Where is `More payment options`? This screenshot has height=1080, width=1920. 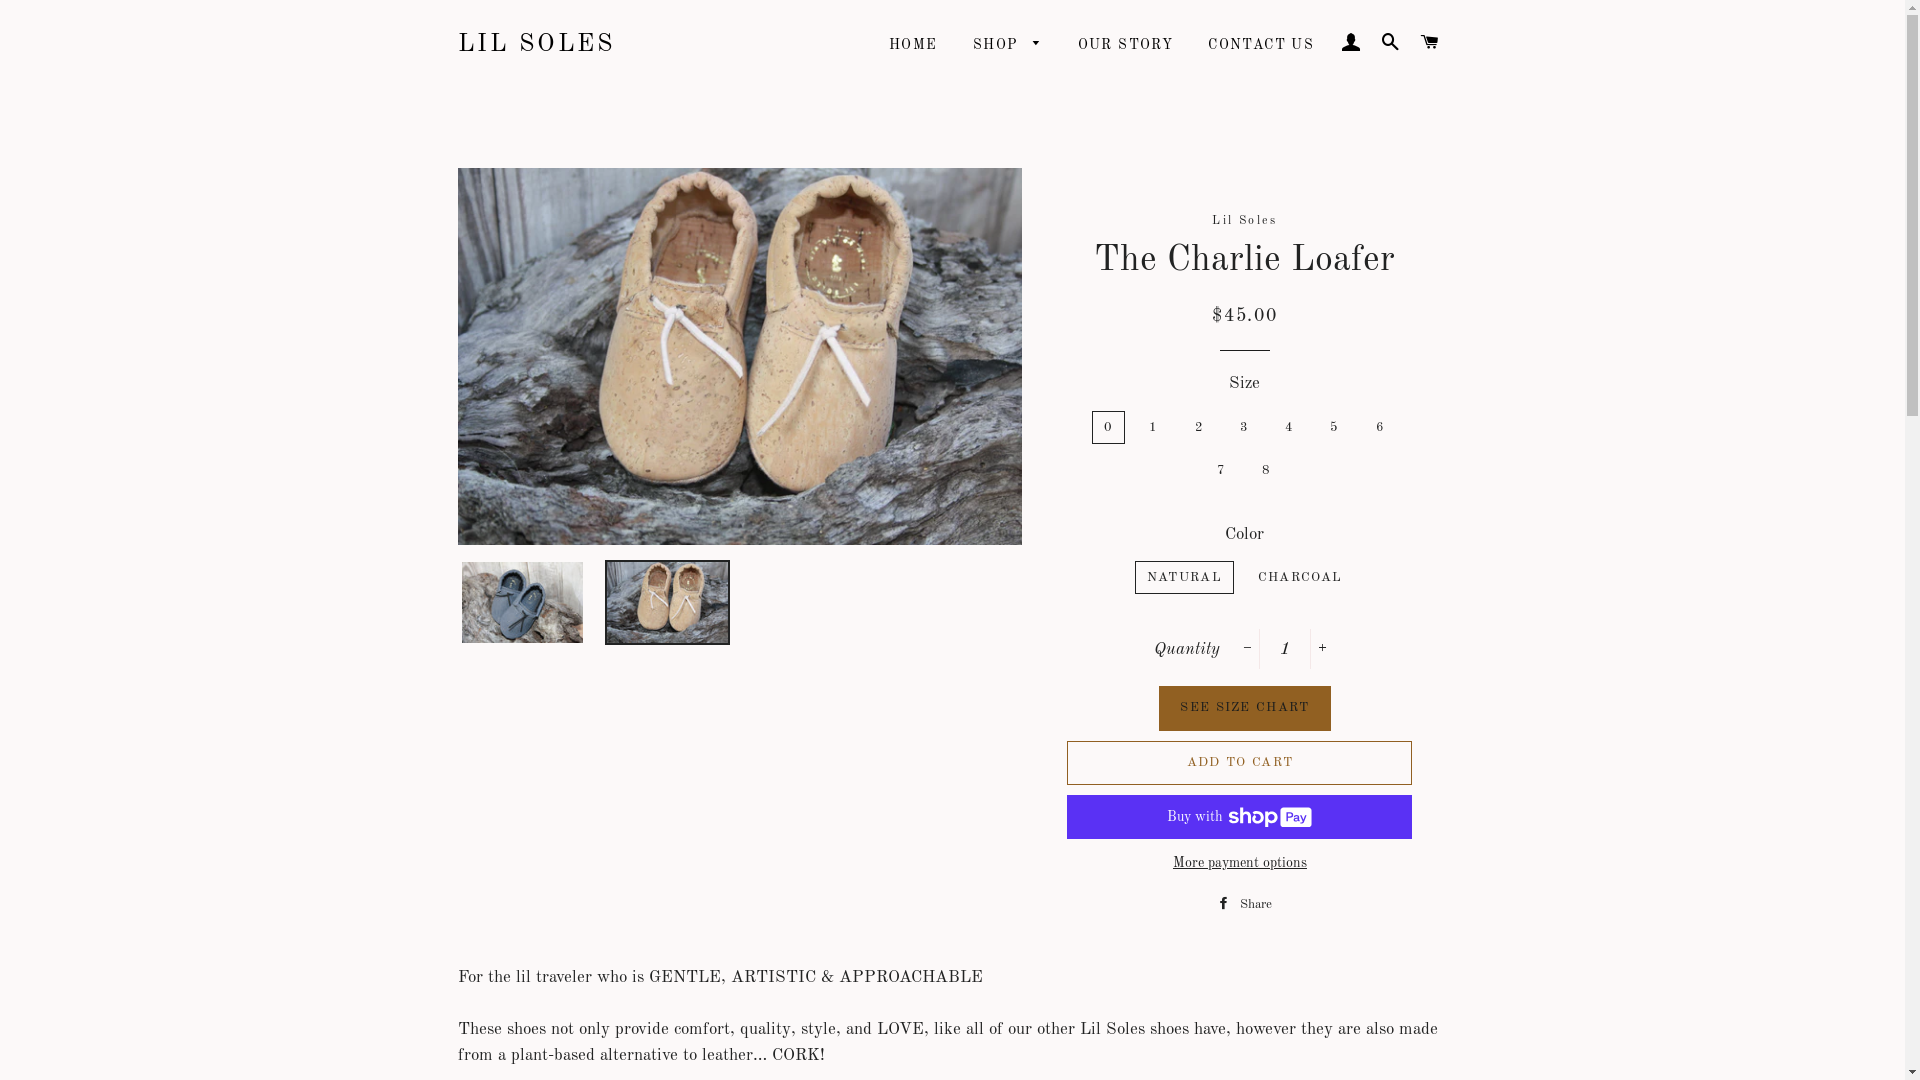 More payment options is located at coordinates (1240, 864).